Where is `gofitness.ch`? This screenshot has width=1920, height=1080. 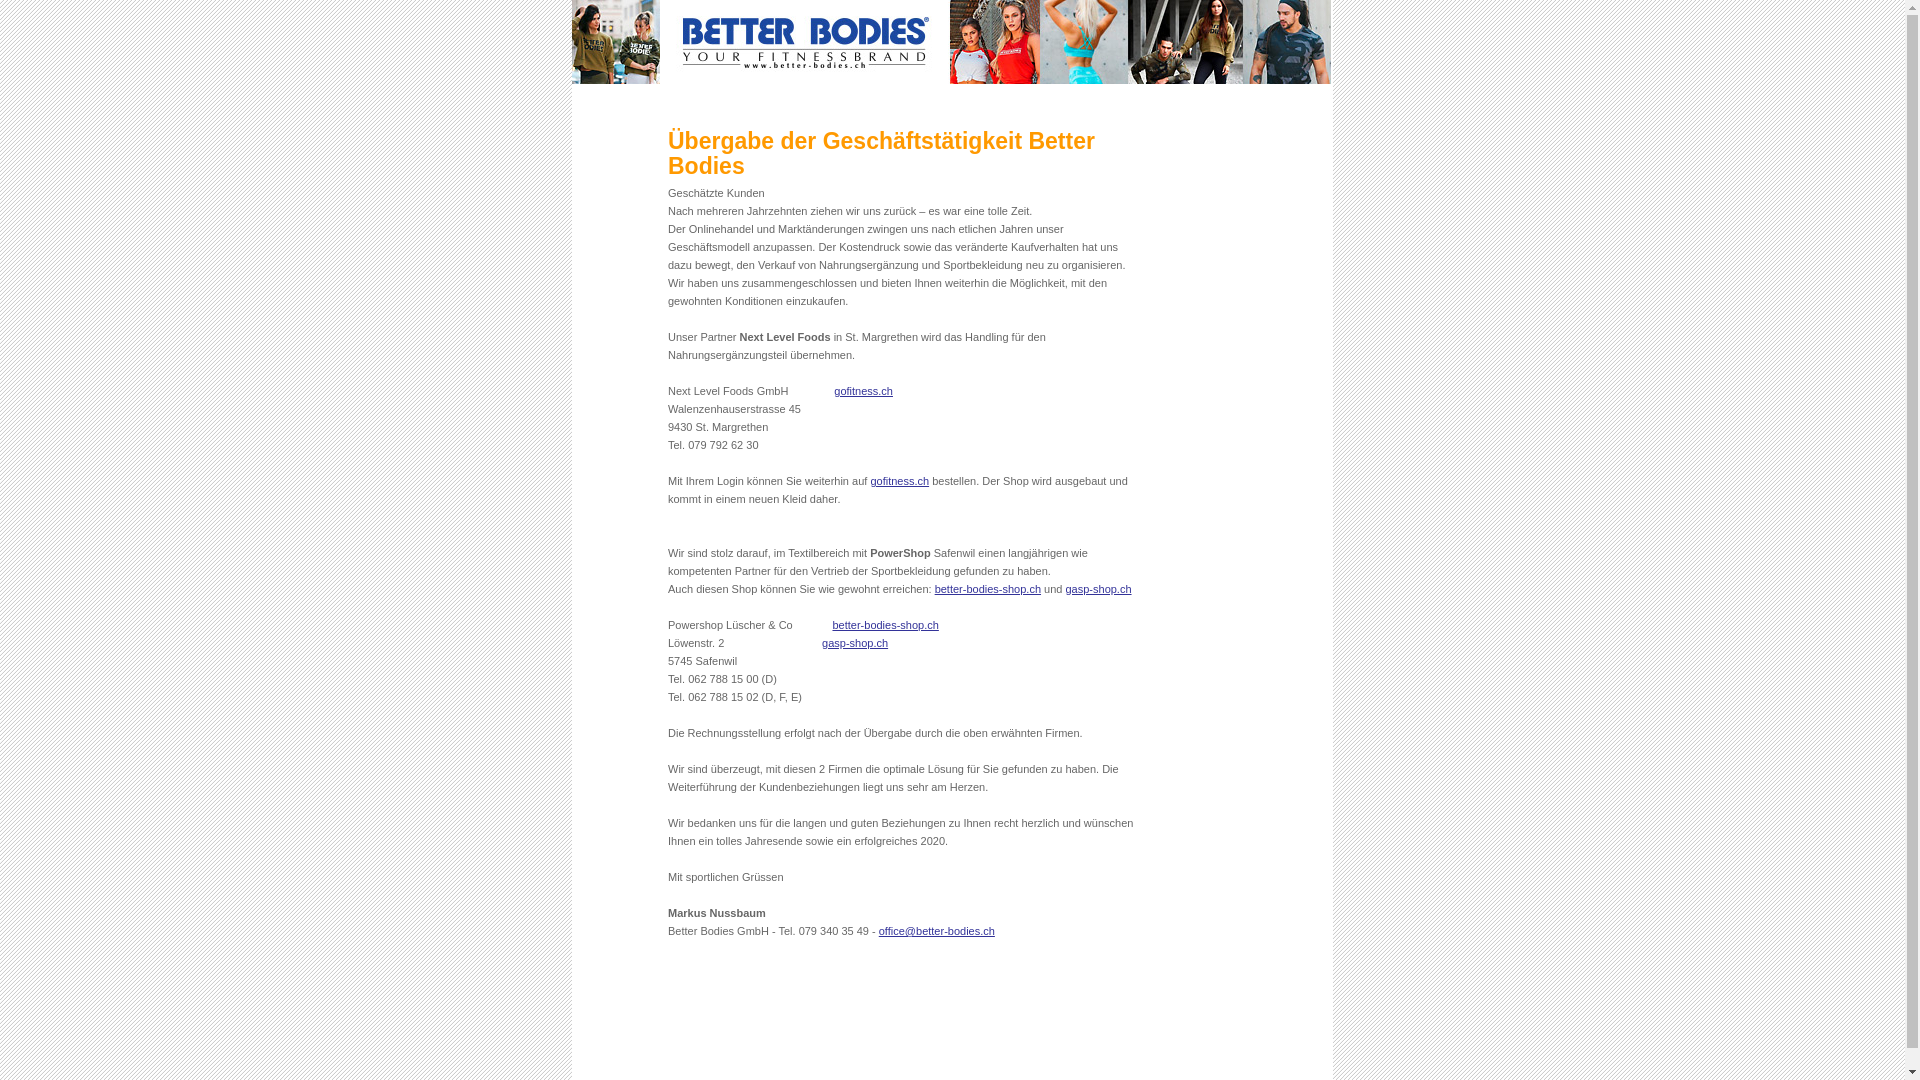 gofitness.ch is located at coordinates (900, 481).